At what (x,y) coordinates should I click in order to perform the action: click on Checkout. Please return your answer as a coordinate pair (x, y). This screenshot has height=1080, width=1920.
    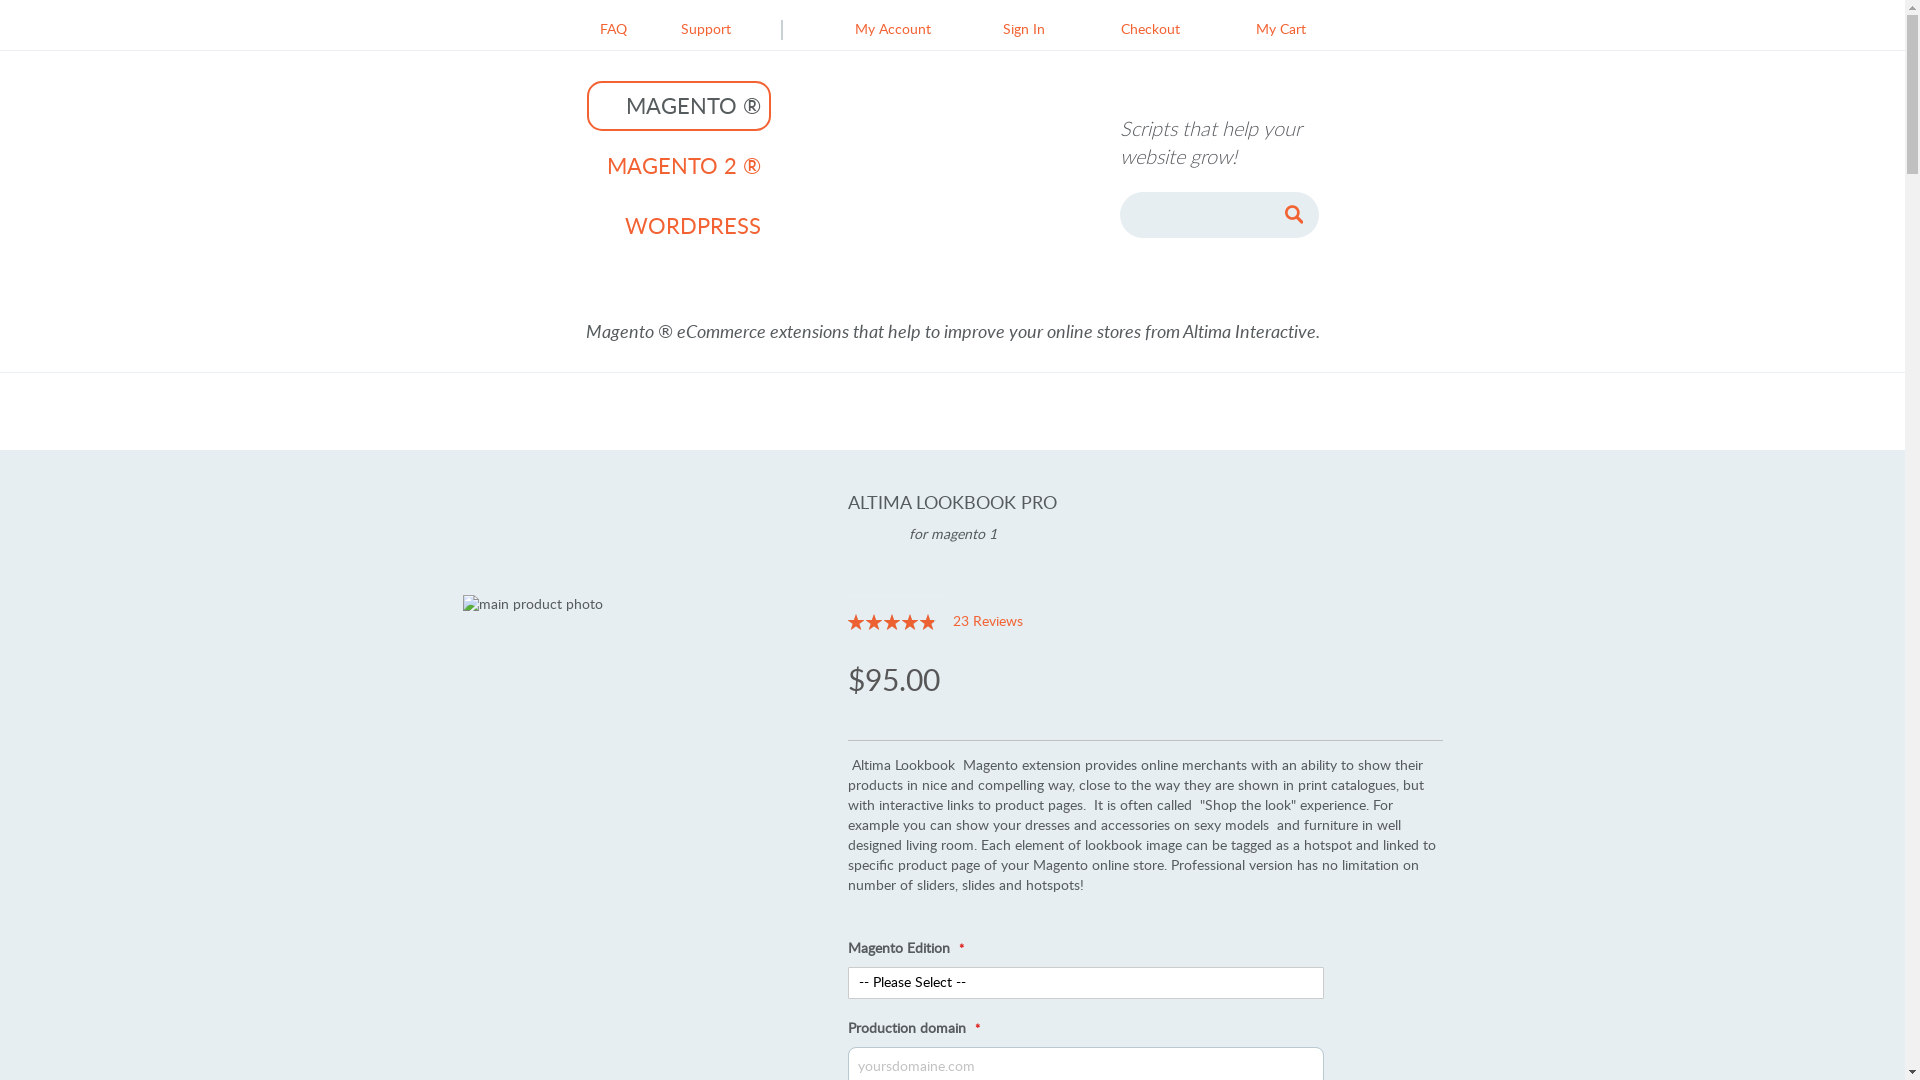
    Looking at the image, I should click on (1136, 30).